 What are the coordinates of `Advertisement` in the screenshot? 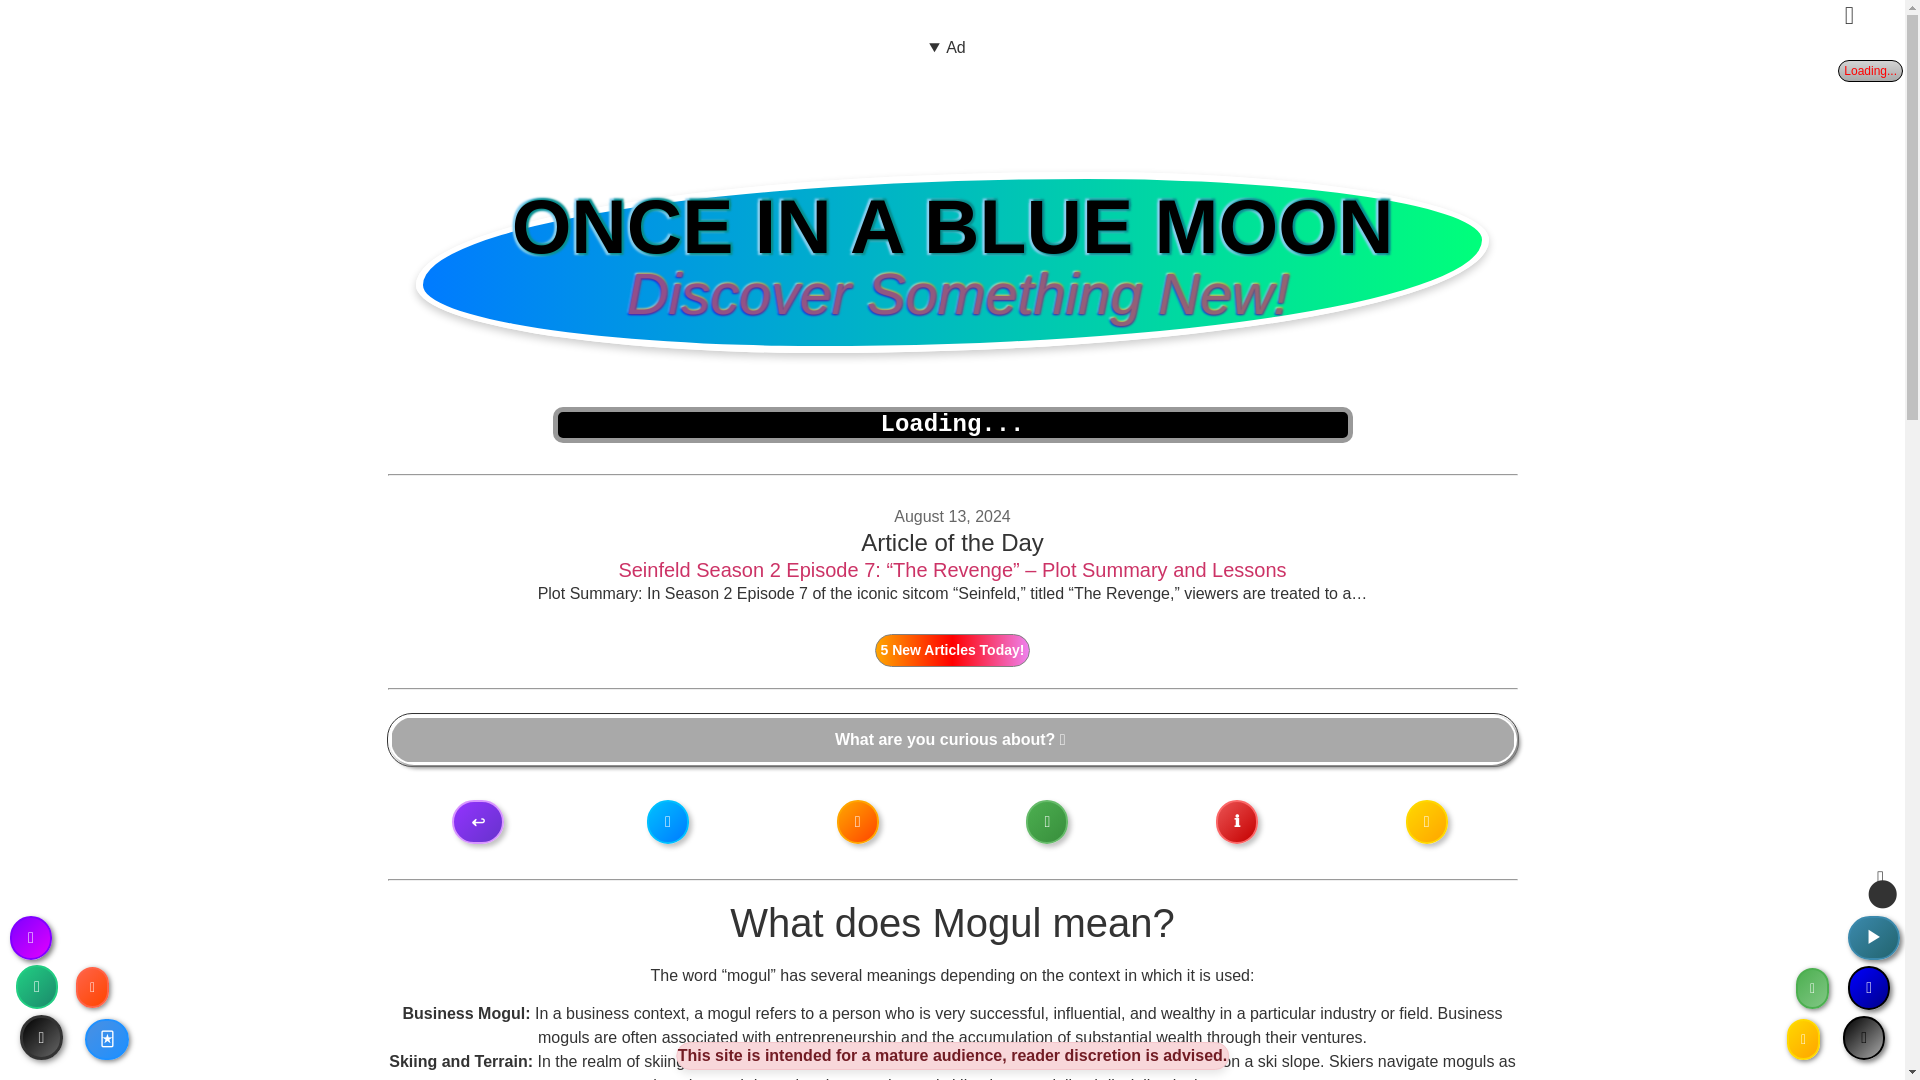 It's located at (947, 105).